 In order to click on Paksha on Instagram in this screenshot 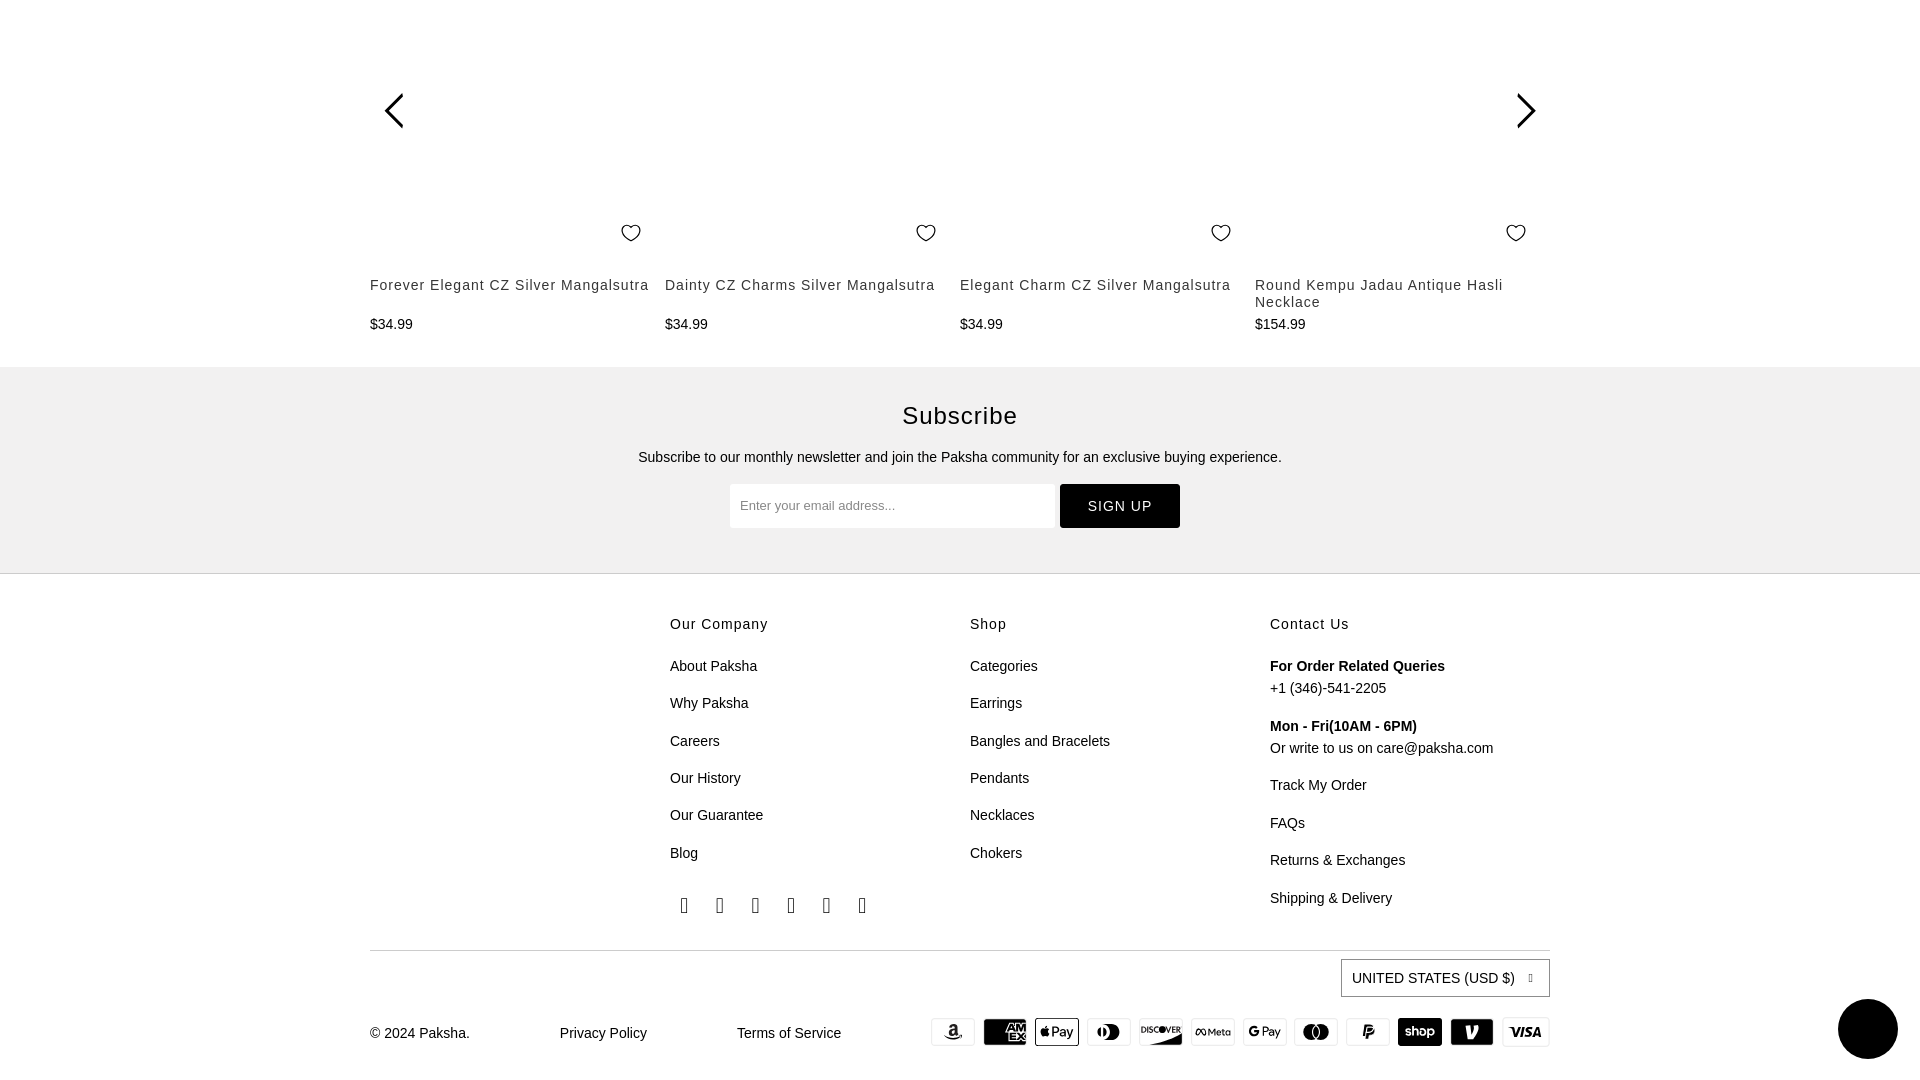, I will do `click(792, 906)`.